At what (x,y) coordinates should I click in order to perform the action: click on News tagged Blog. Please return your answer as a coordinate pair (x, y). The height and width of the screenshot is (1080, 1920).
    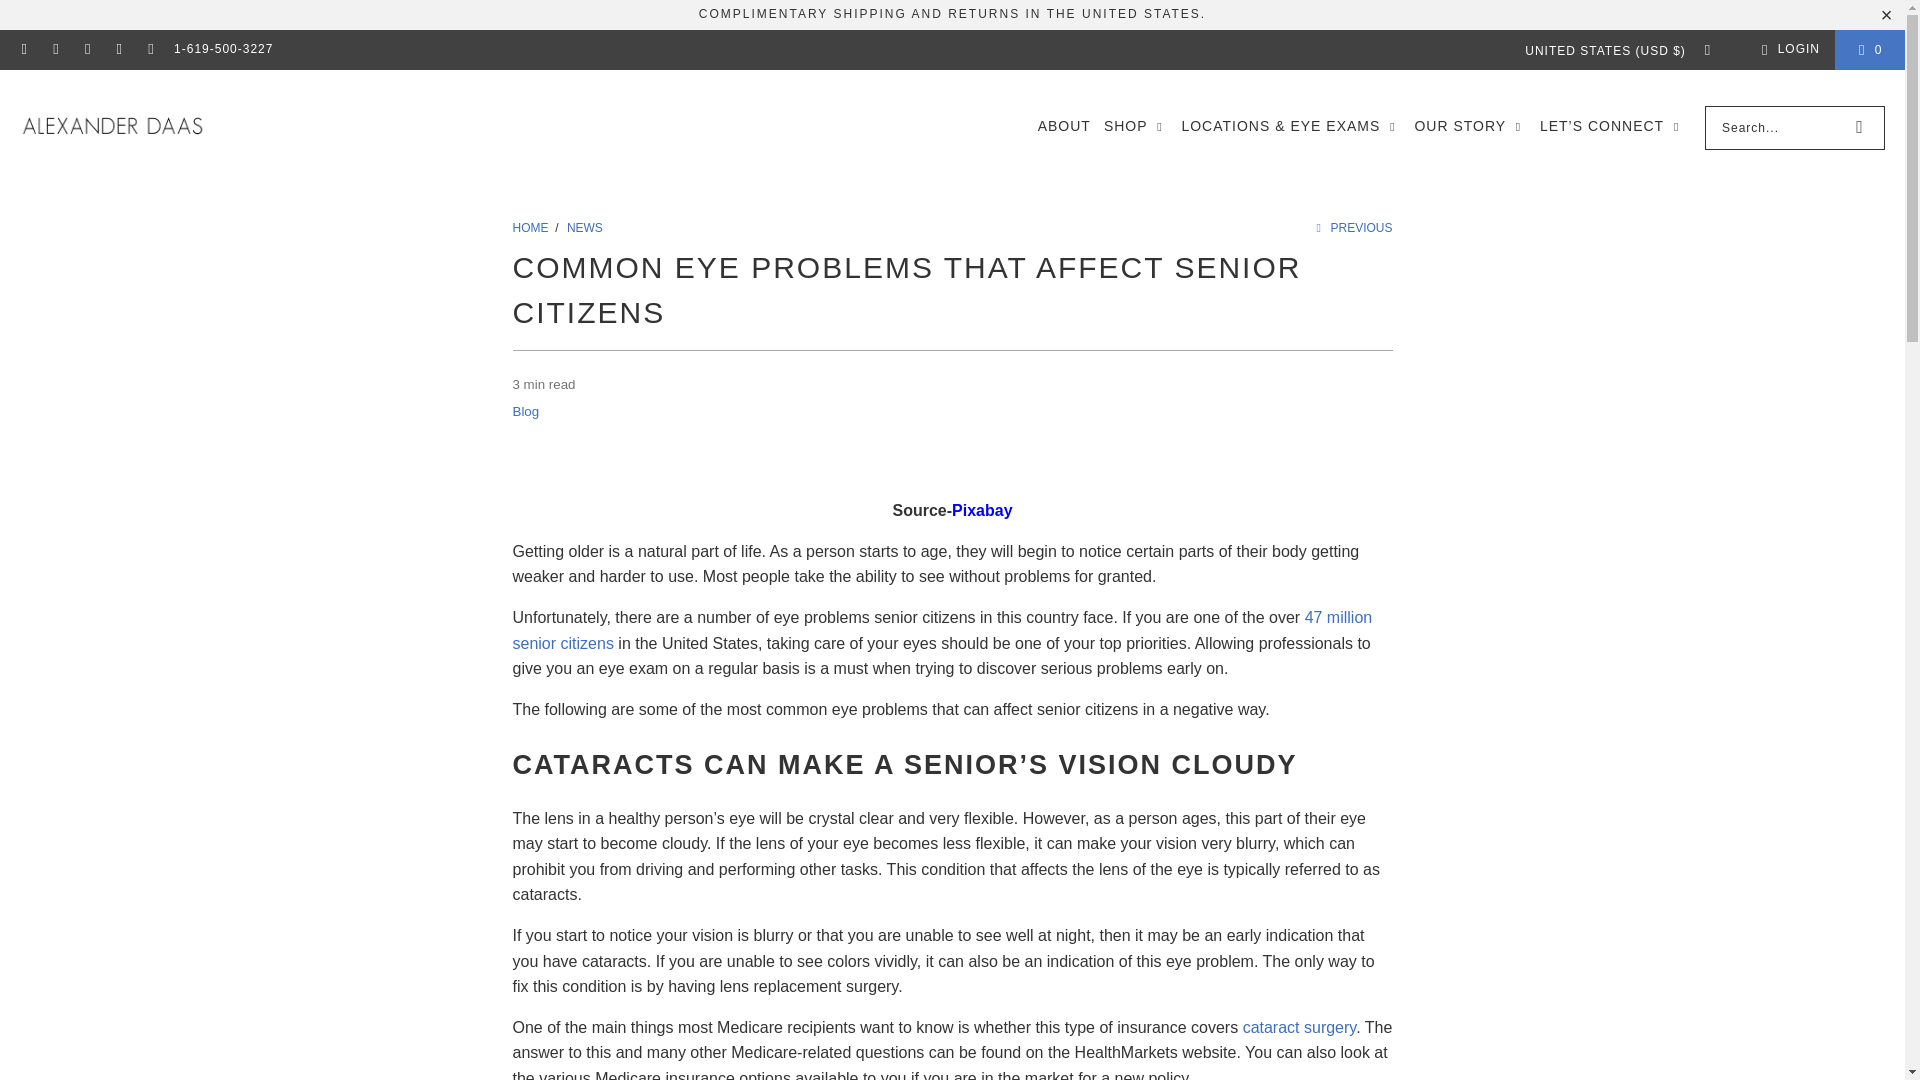
    Looking at the image, I should click on (526, 411).